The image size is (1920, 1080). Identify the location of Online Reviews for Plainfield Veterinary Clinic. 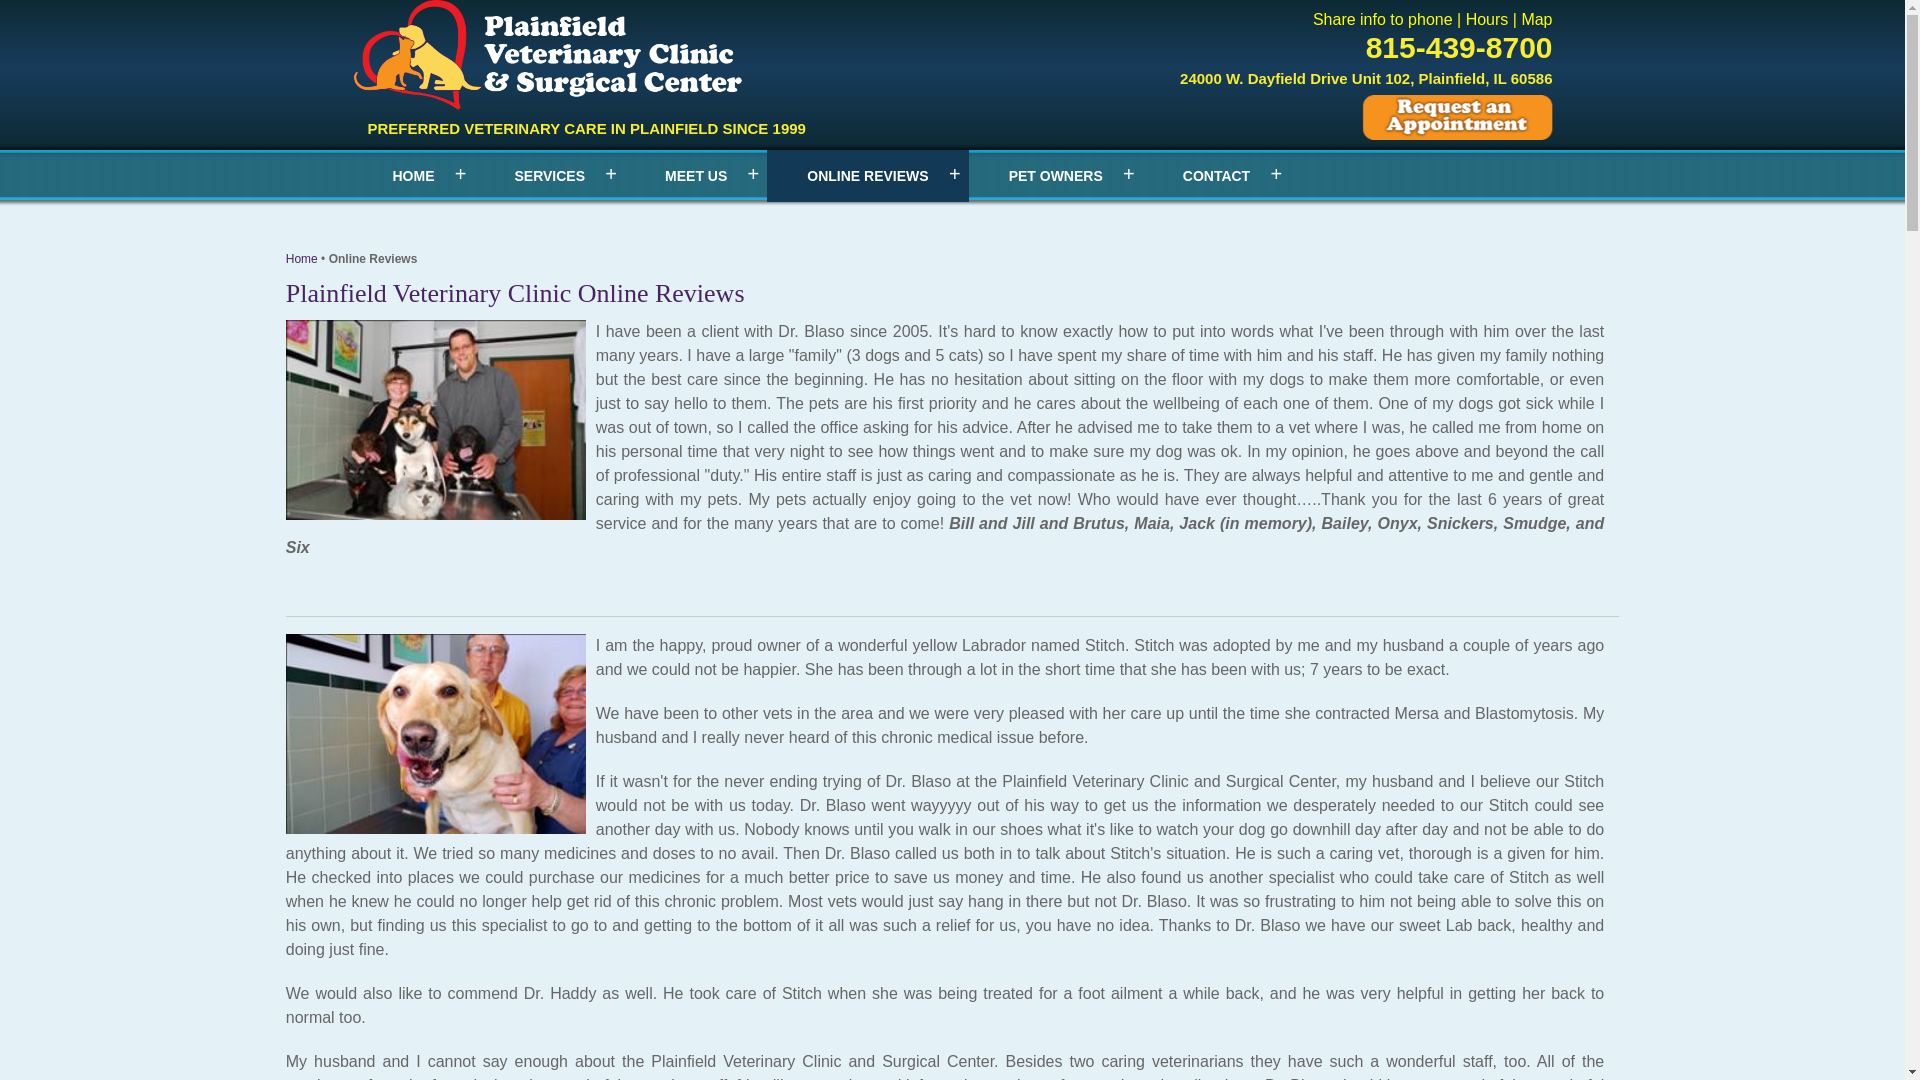
(548, 55).